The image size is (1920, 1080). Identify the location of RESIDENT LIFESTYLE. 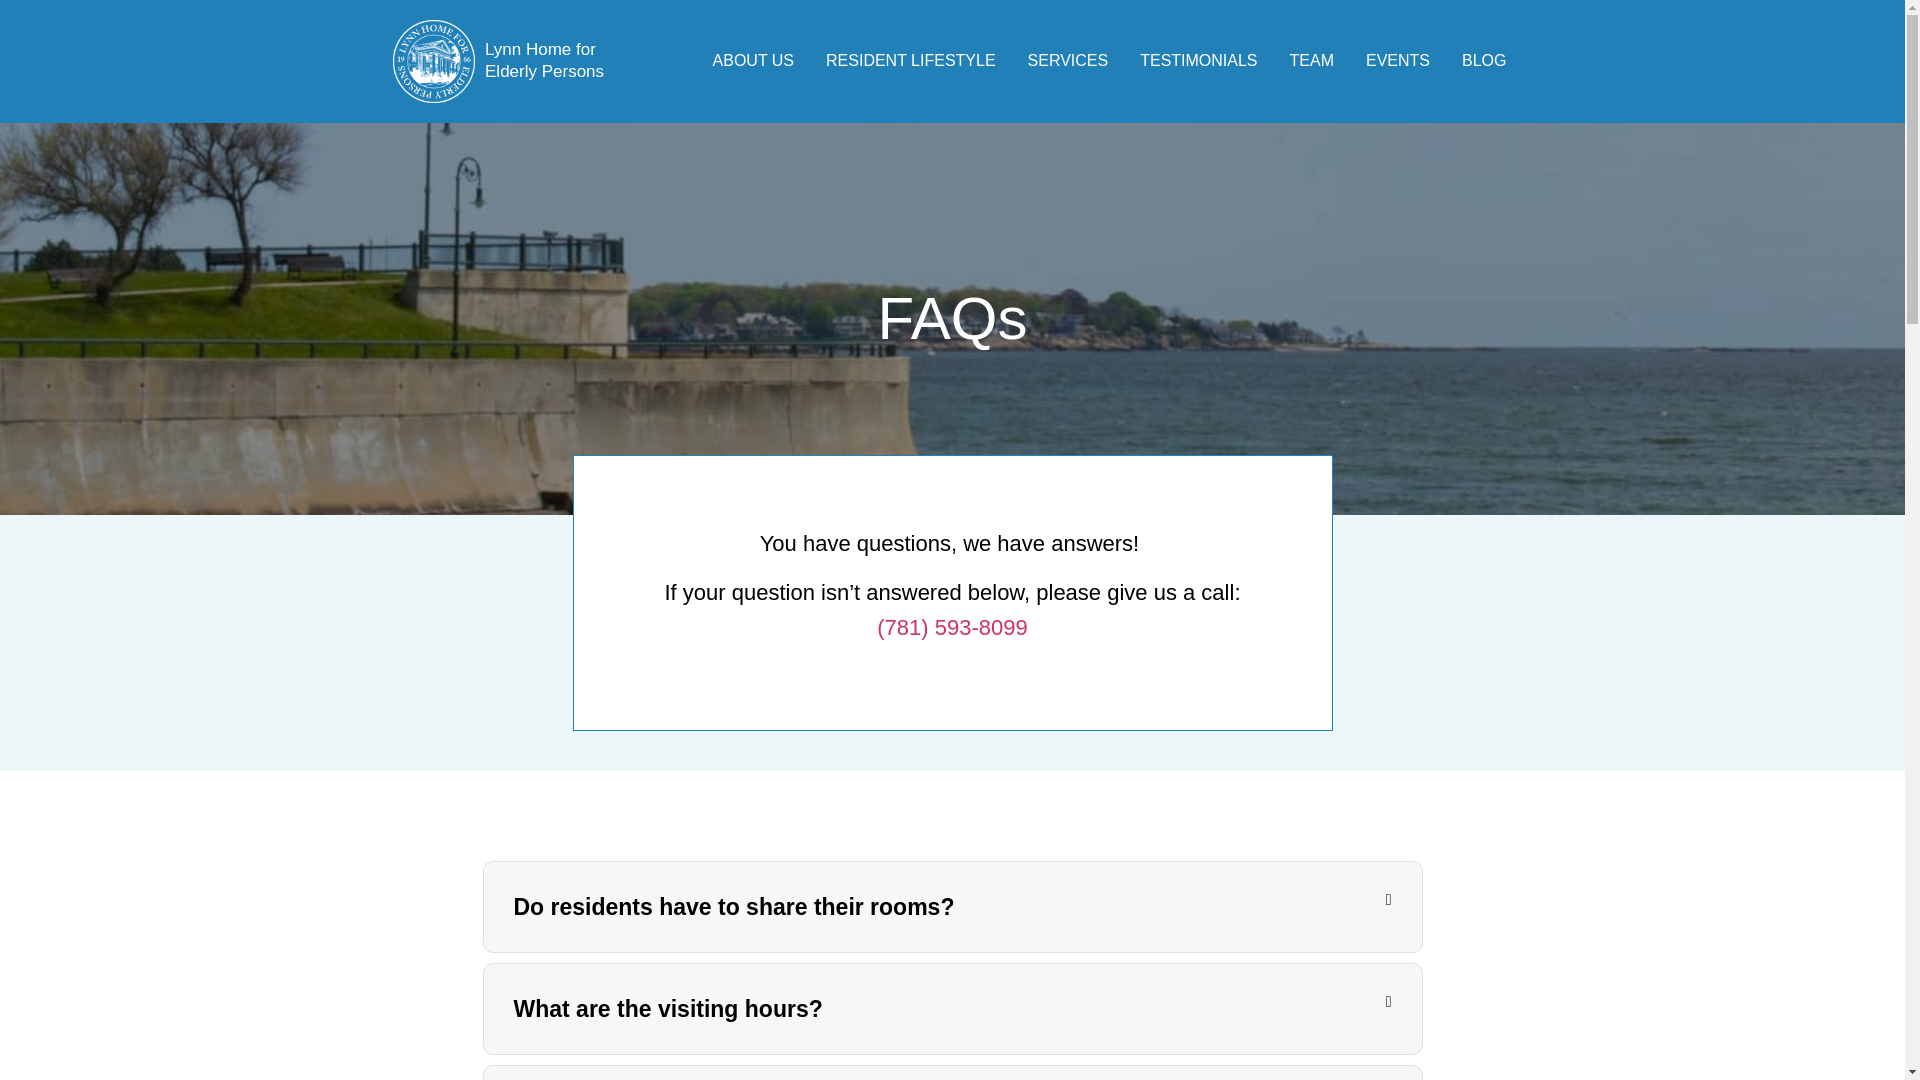
(910, 61).